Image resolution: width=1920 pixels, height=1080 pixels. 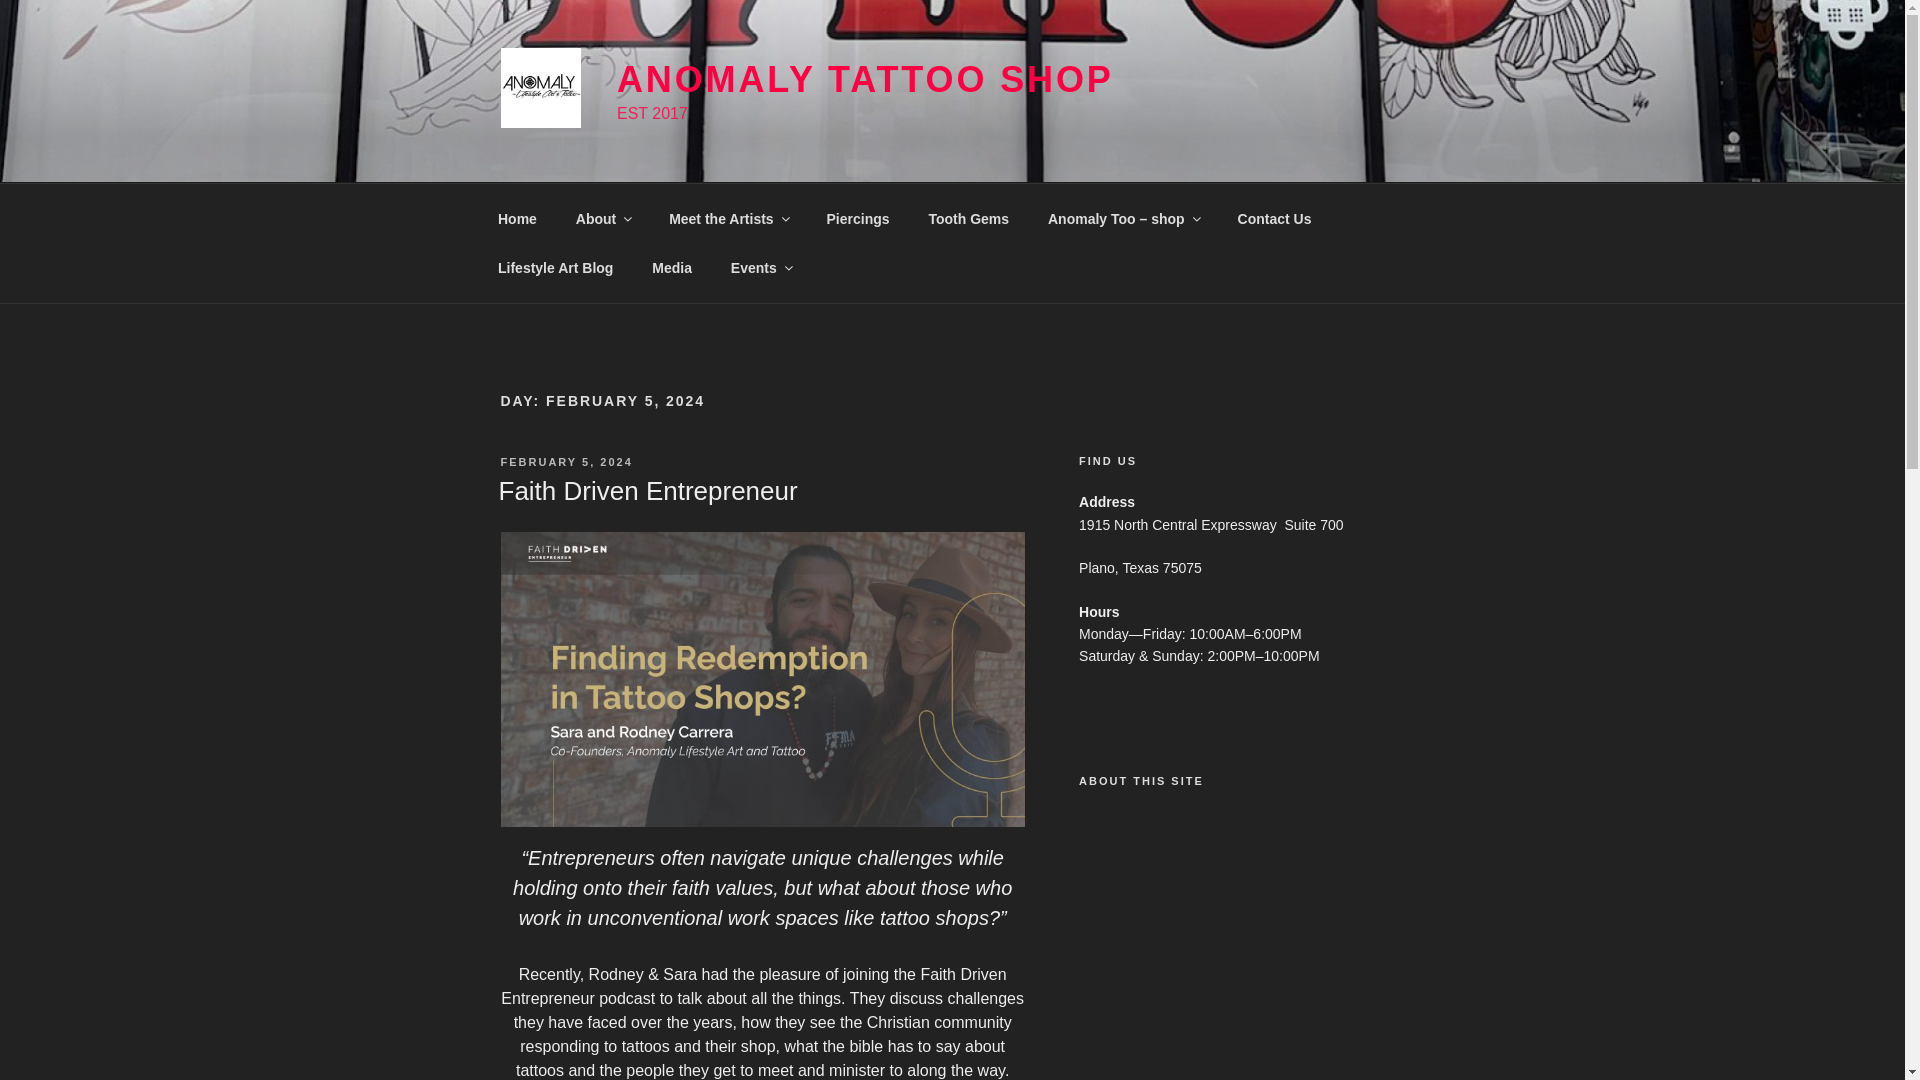 I want to click on ANOMALY TATTOO SHOP, so click(x=864, y=80).